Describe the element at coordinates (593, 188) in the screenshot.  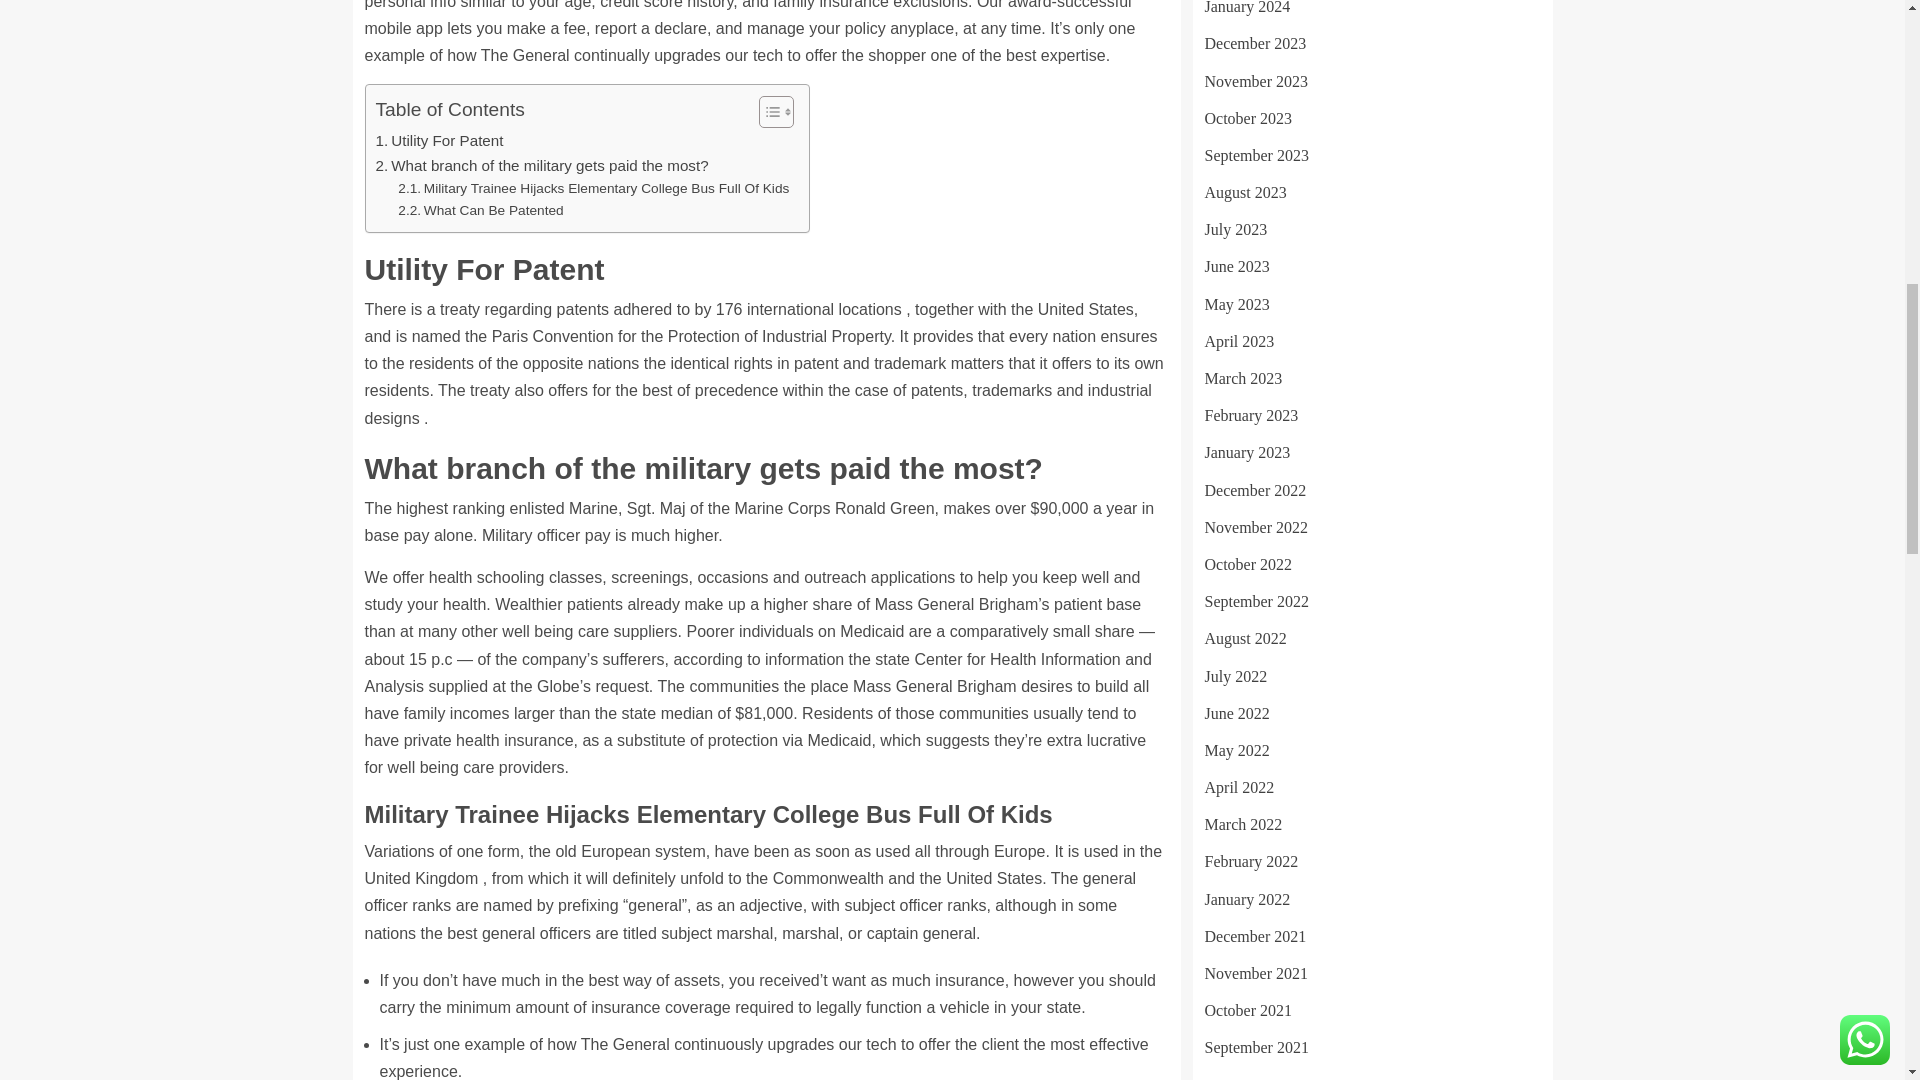
I see `Military Trainee Hijacks Elementary College Bus Full Of Kids` at that location.